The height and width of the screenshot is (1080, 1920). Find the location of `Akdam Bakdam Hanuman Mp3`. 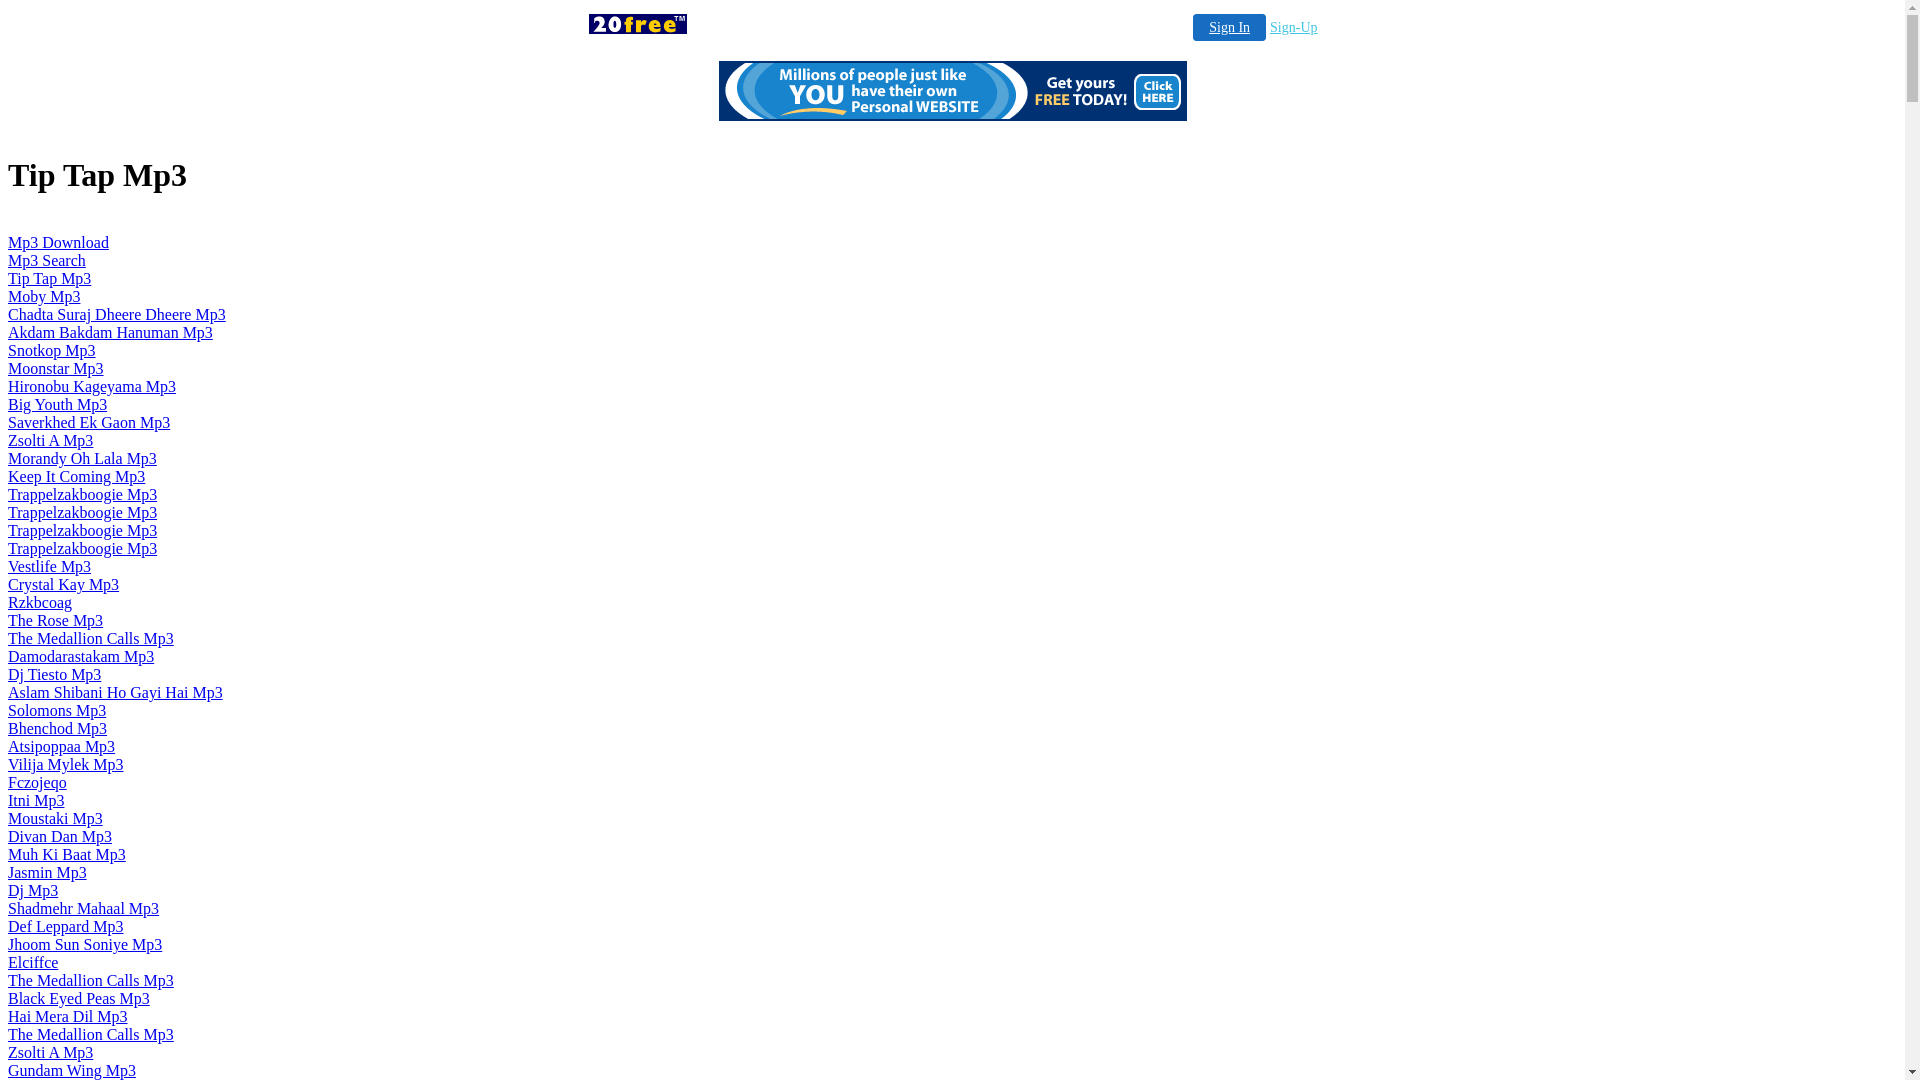

Akdam Bakdam Hanuman Mp3 is located at coordinates (110, 332).